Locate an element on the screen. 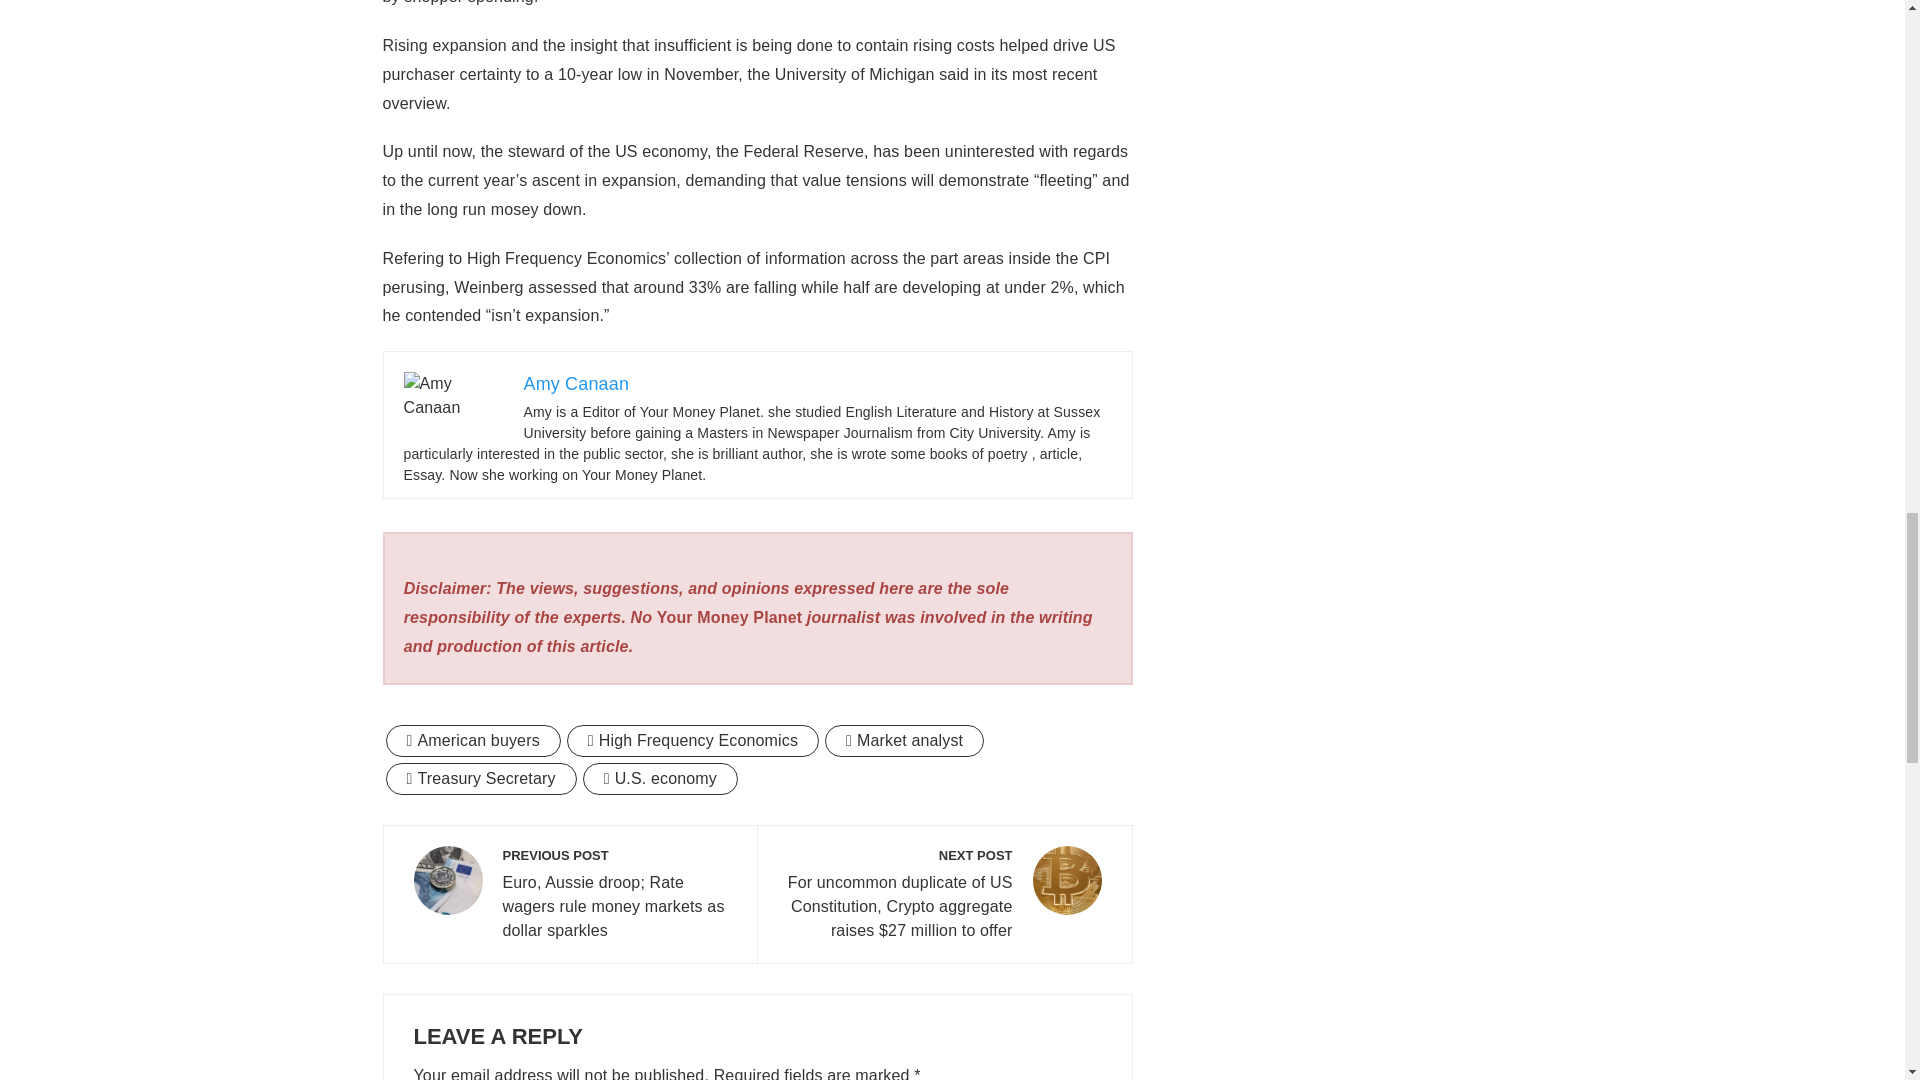 The image size is (1920, 1080). High Frequency Economics is located at coordinates (692, 740).